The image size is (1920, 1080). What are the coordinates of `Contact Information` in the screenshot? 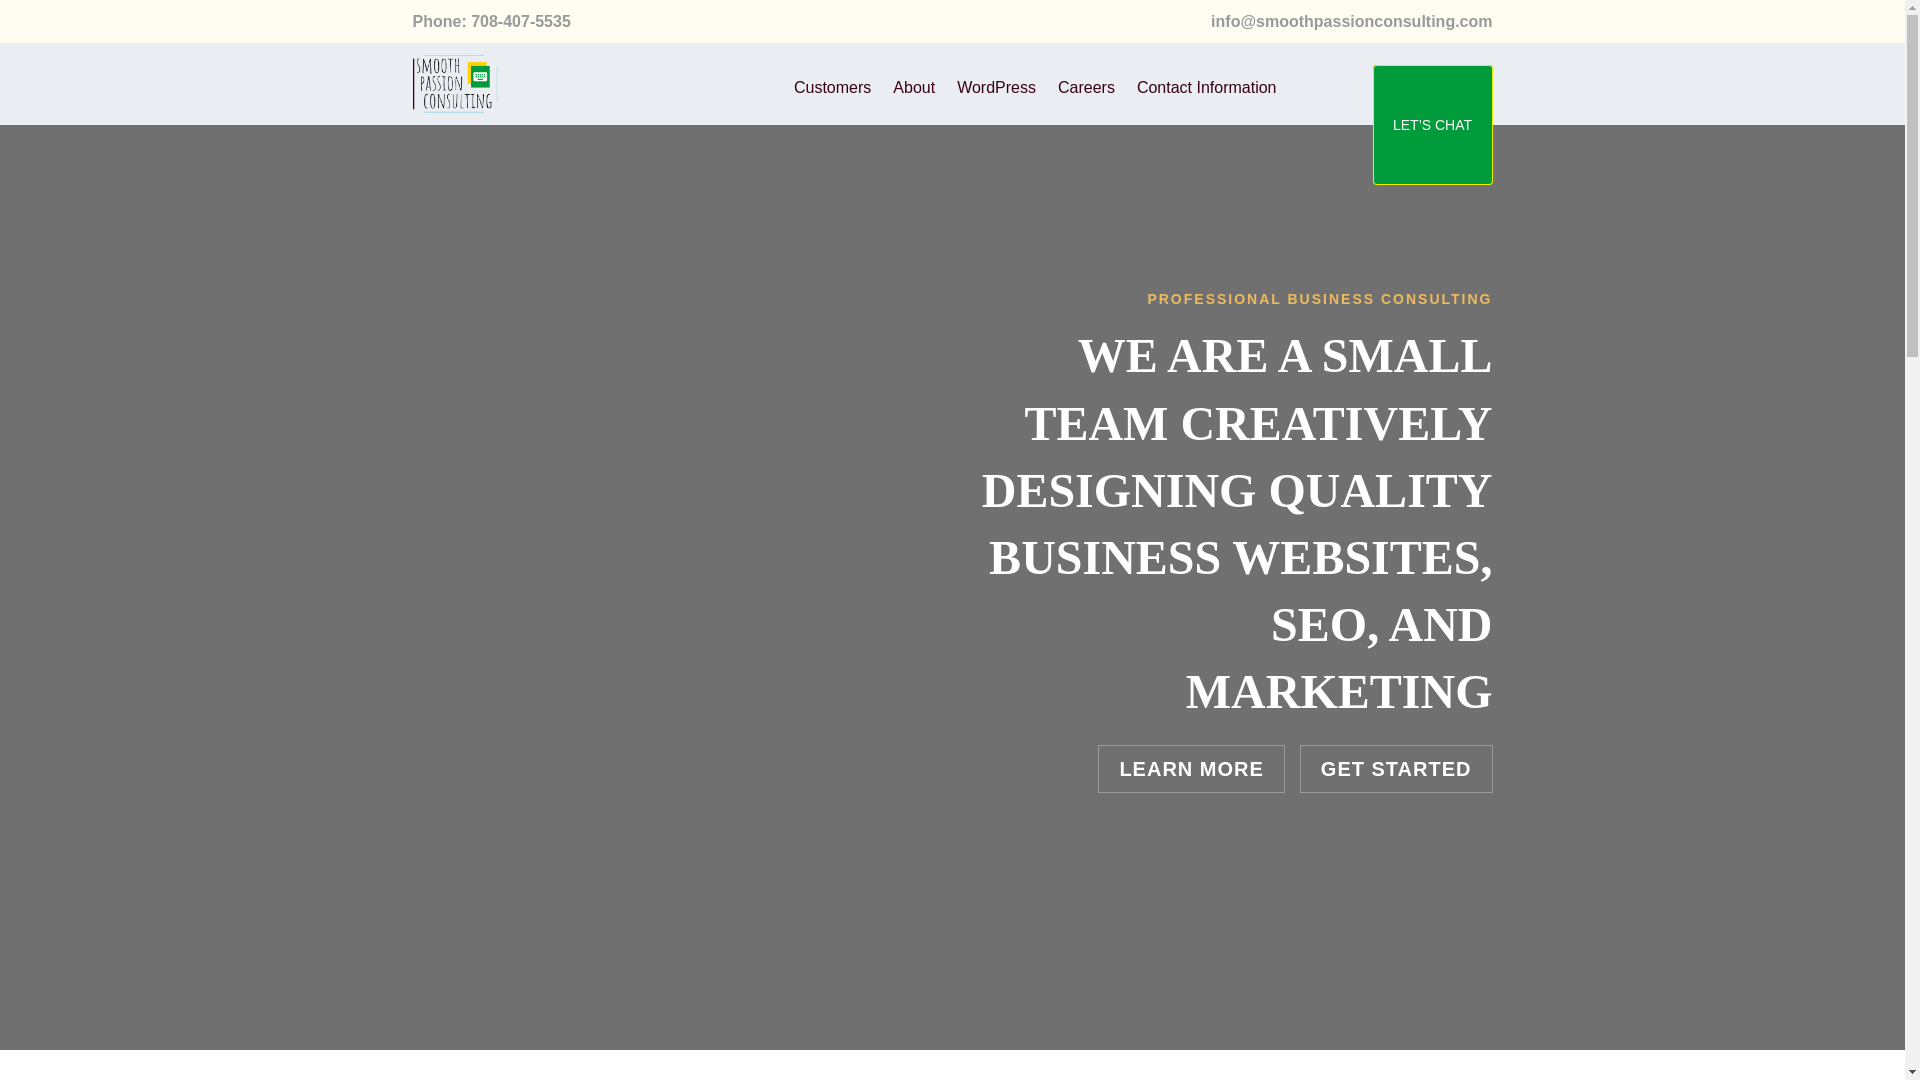 It's located at (1206, 90).